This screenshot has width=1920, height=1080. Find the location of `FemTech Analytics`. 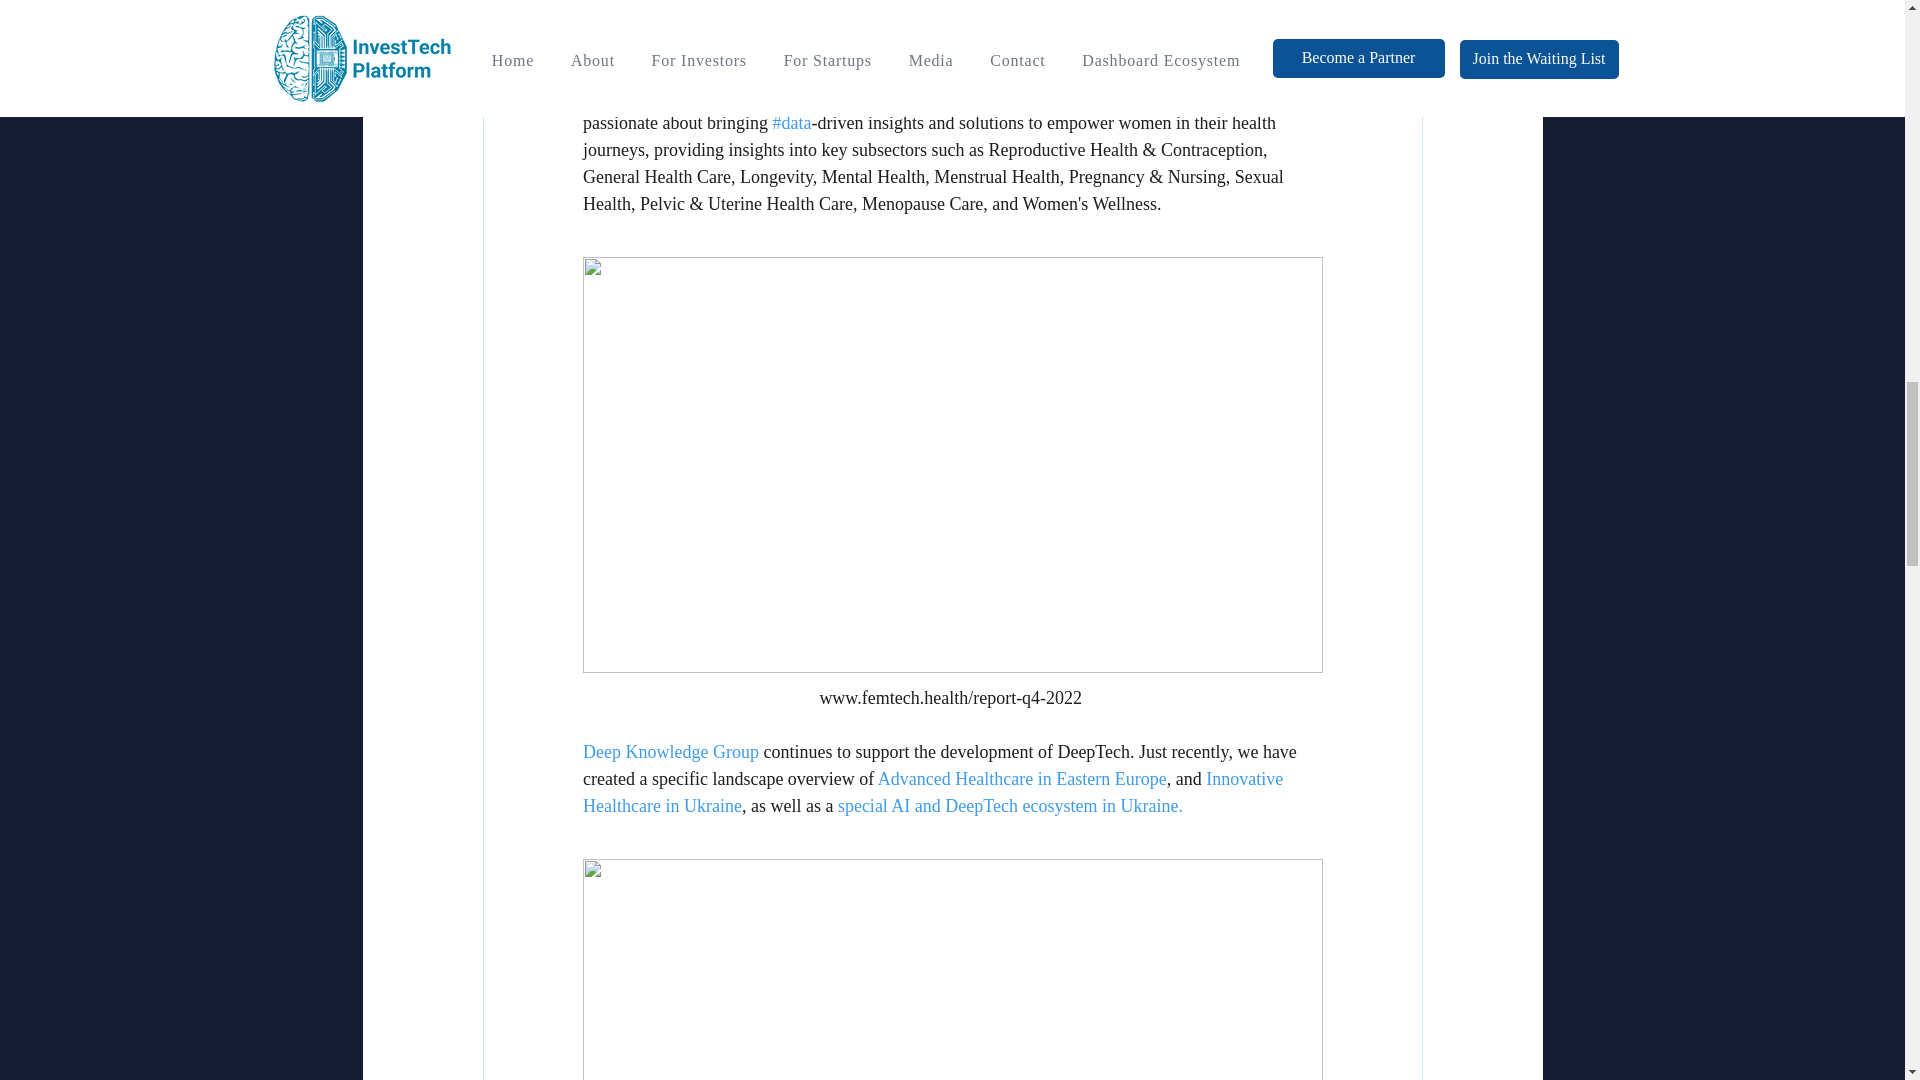

FemTech Analytics is located at coordinates (900, 96).